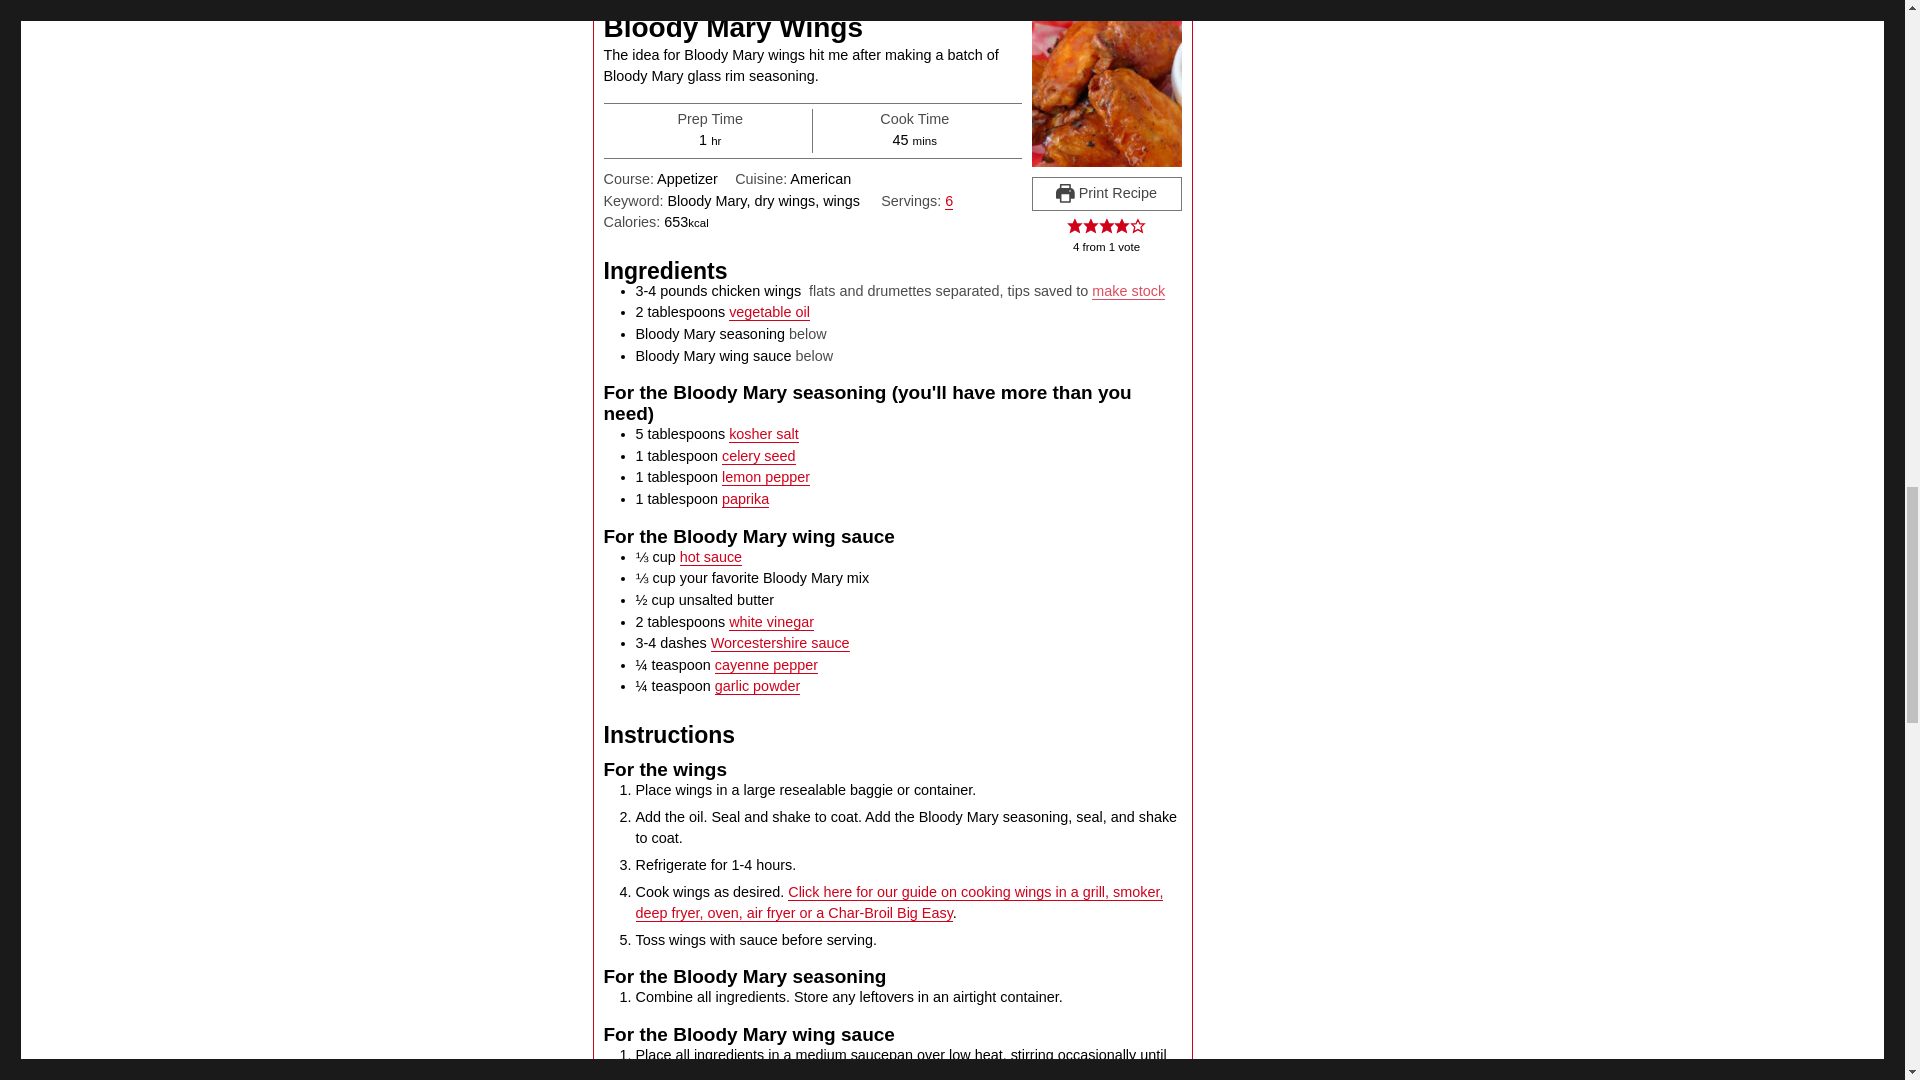 The height and width of the screenshot is (1080, 1920). Describe the element at coordinates (1107, 194) in the screenshot. I see `Print Recipe` at that location.